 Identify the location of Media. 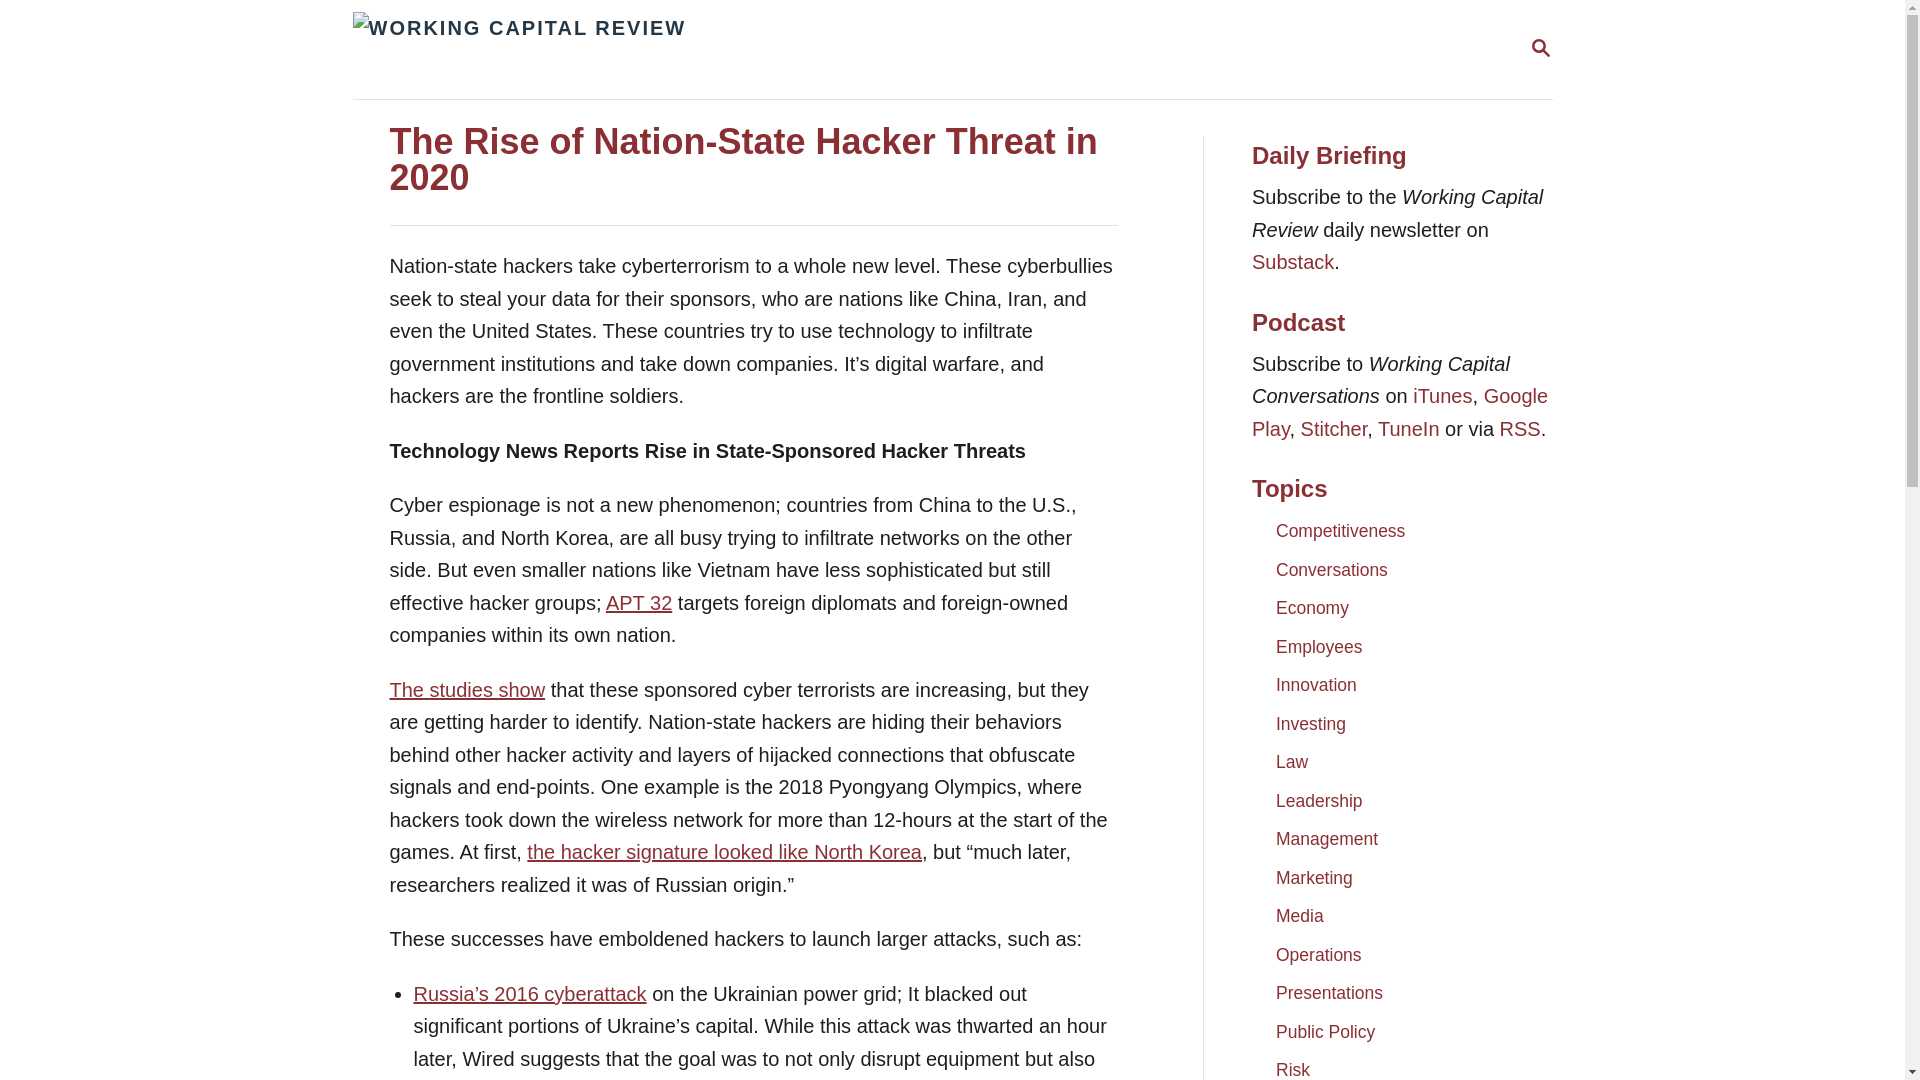
(1299, 916).